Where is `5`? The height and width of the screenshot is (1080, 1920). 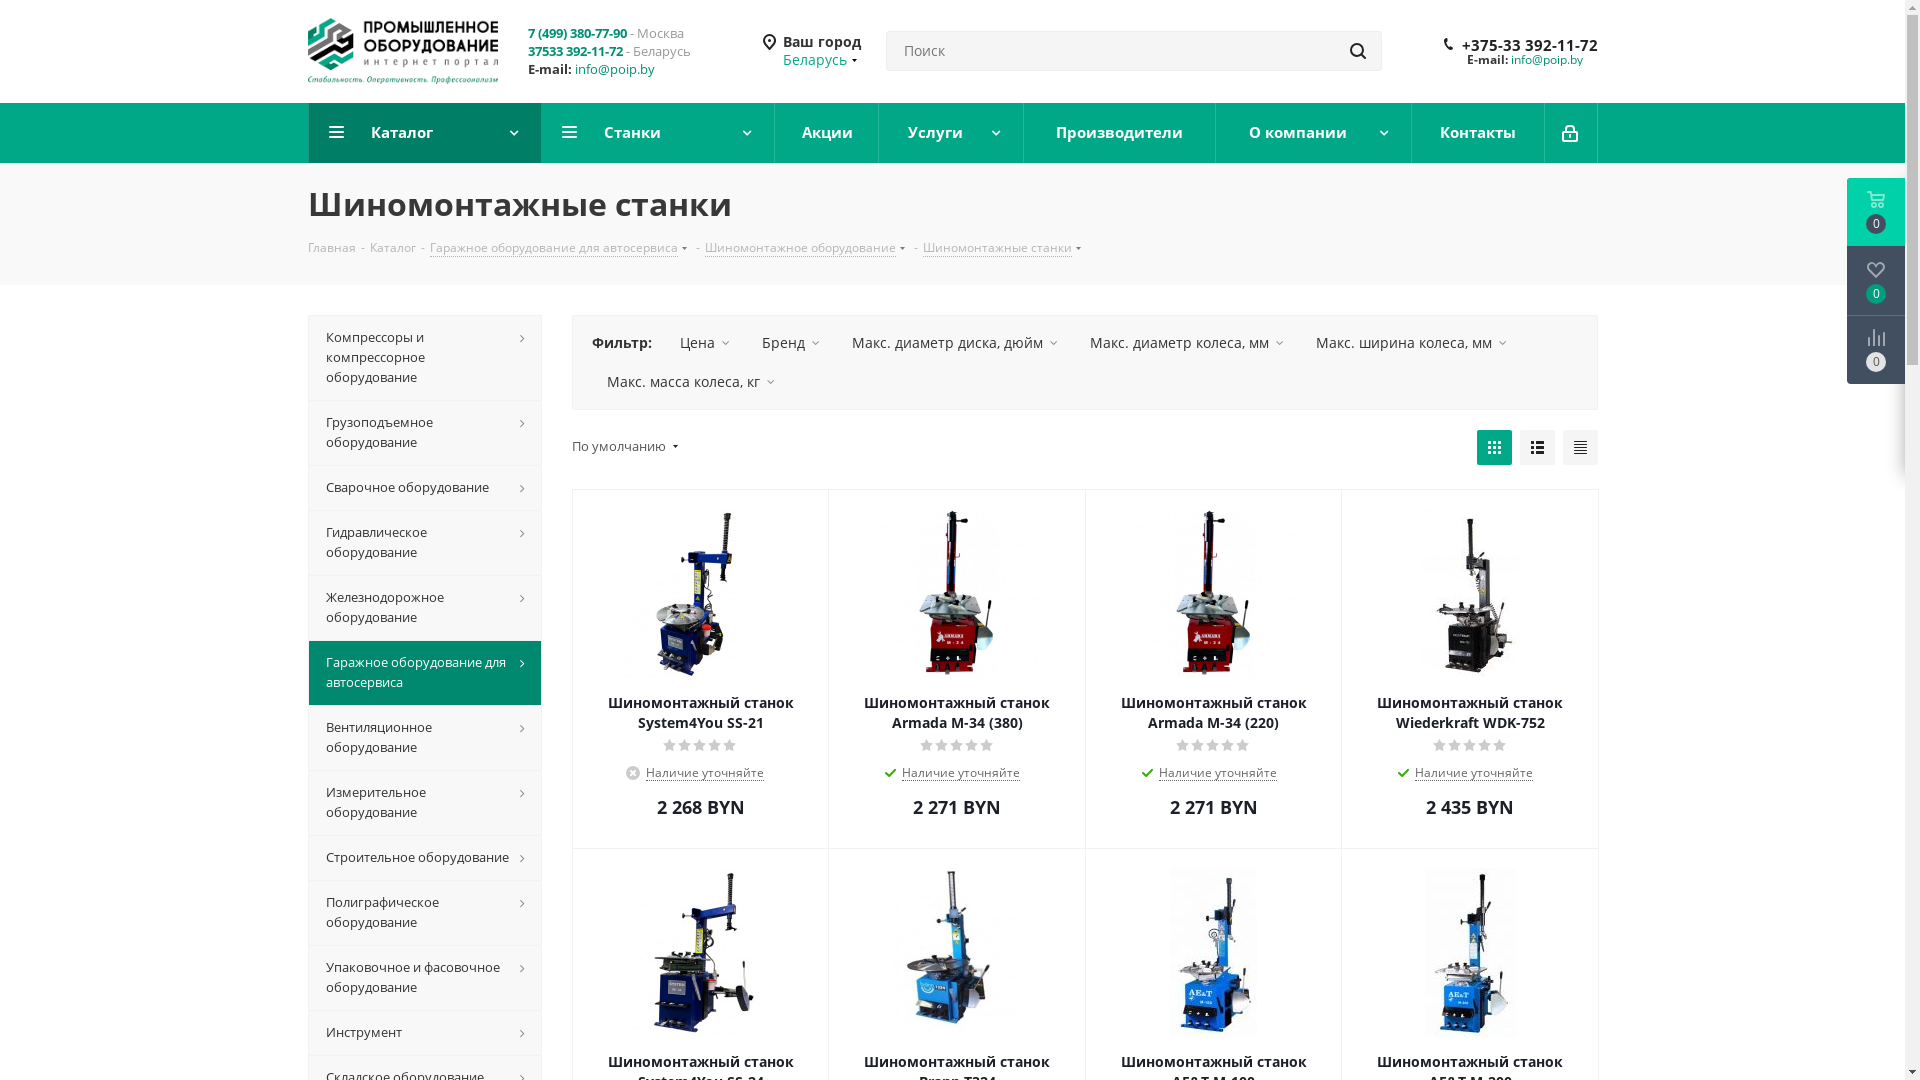
5 is located at coordinates (986, 746).